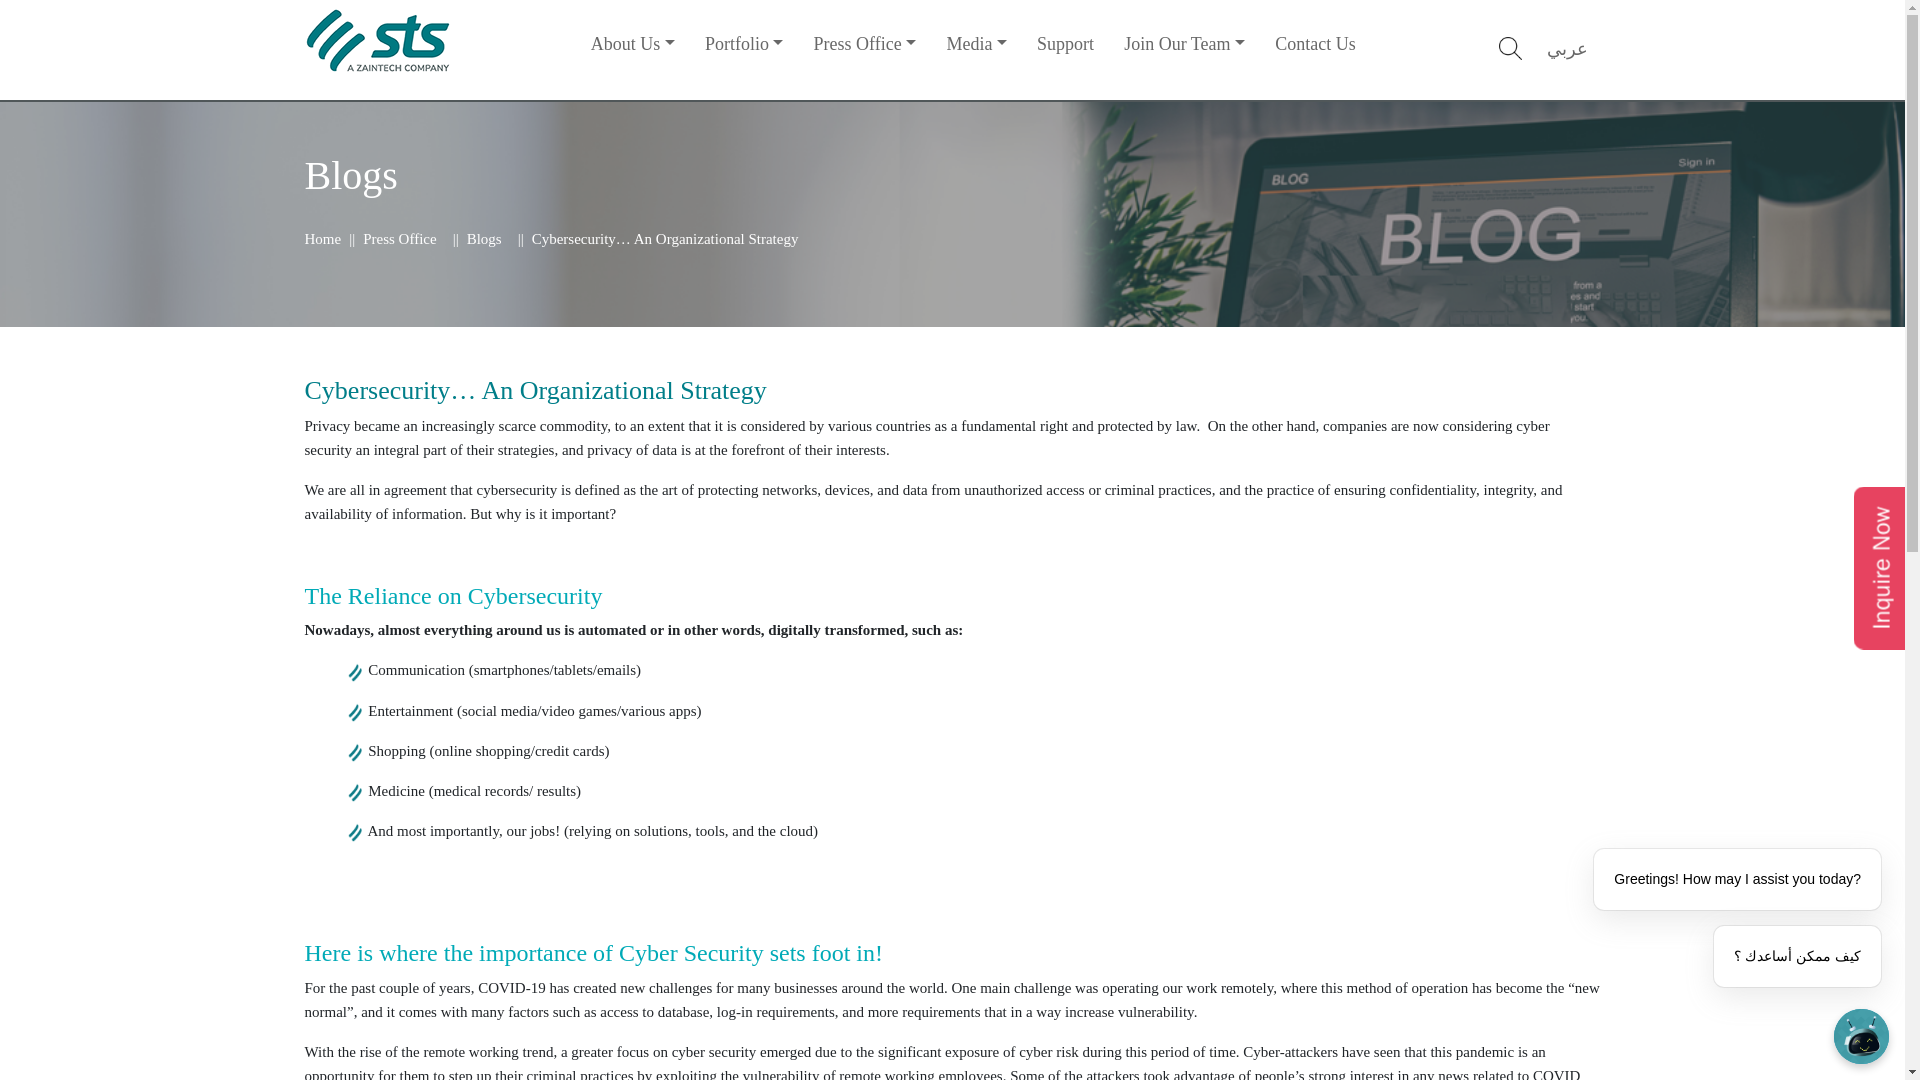  Describe the element at coordinates (484, 239) in the screenshot. I see `Blogs` at that location.